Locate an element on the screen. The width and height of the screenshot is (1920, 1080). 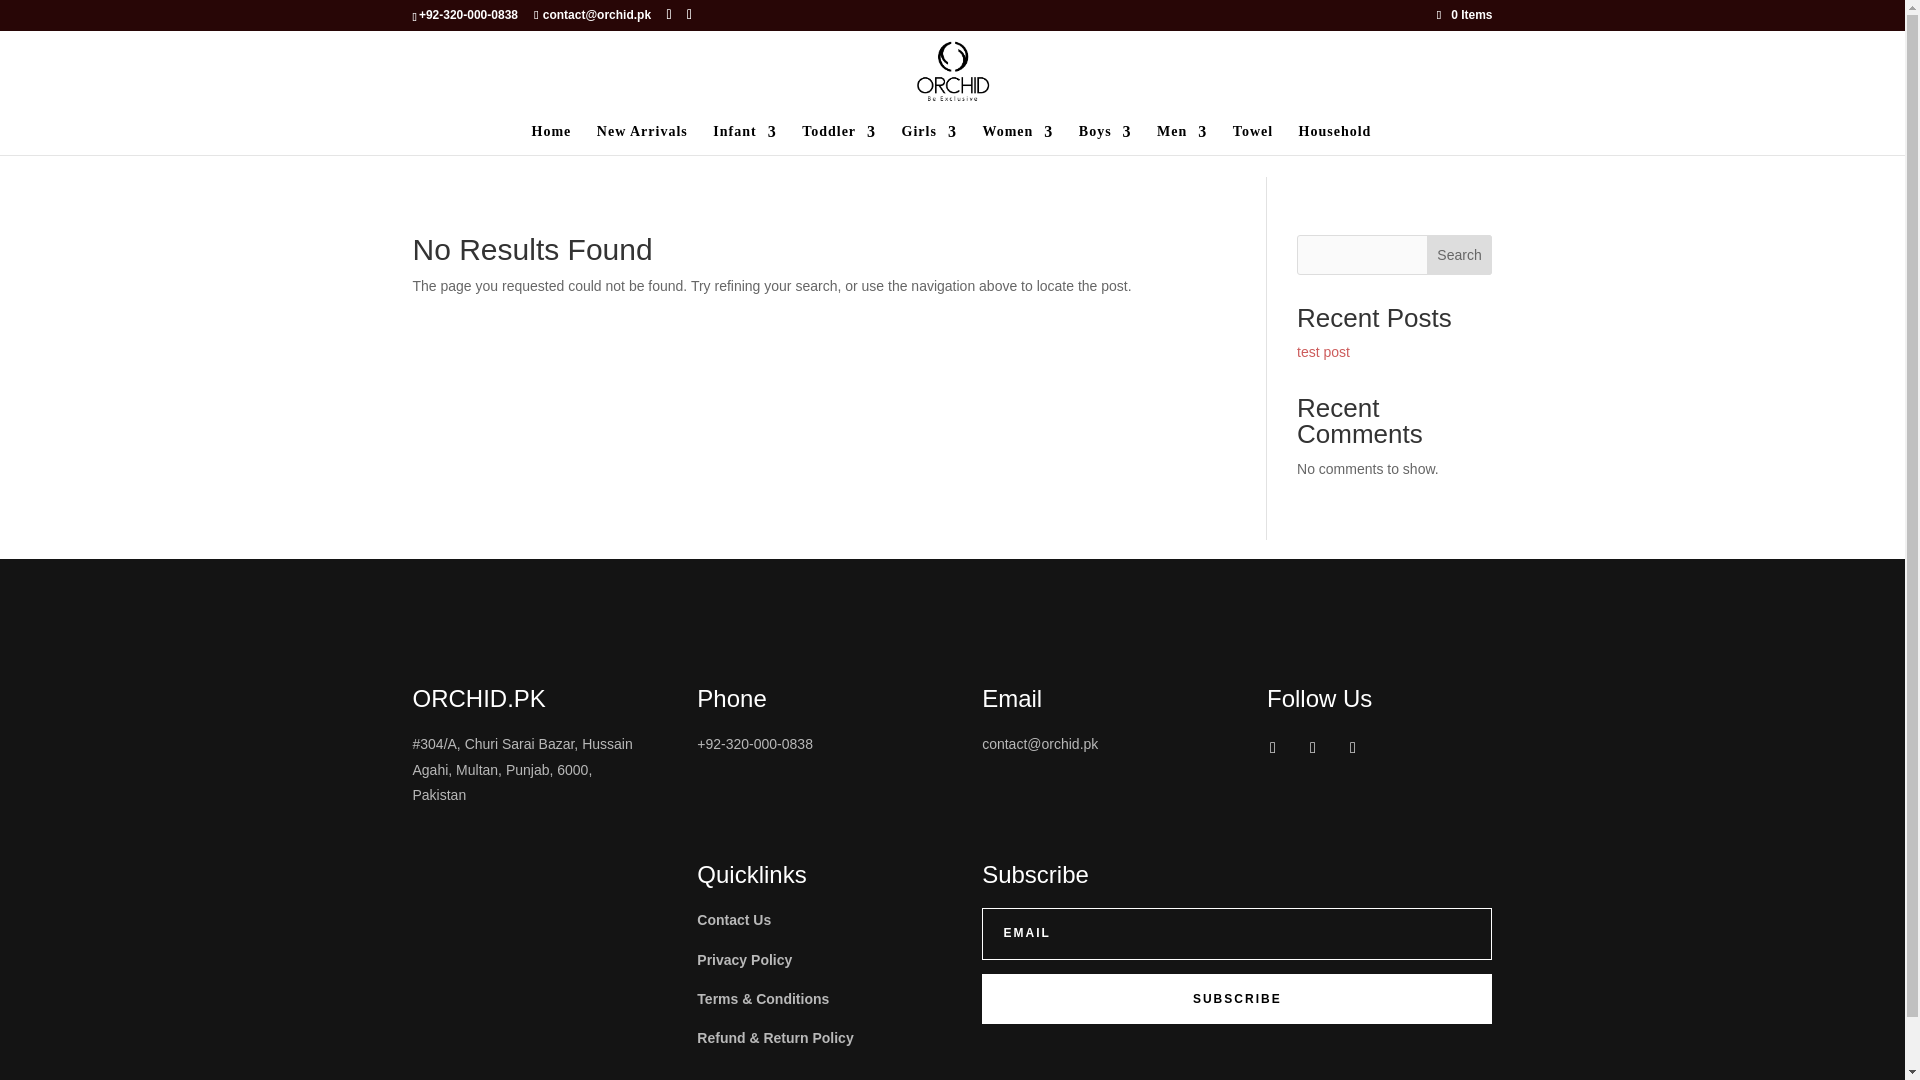
Toddler is located at coordinates (838, 140).